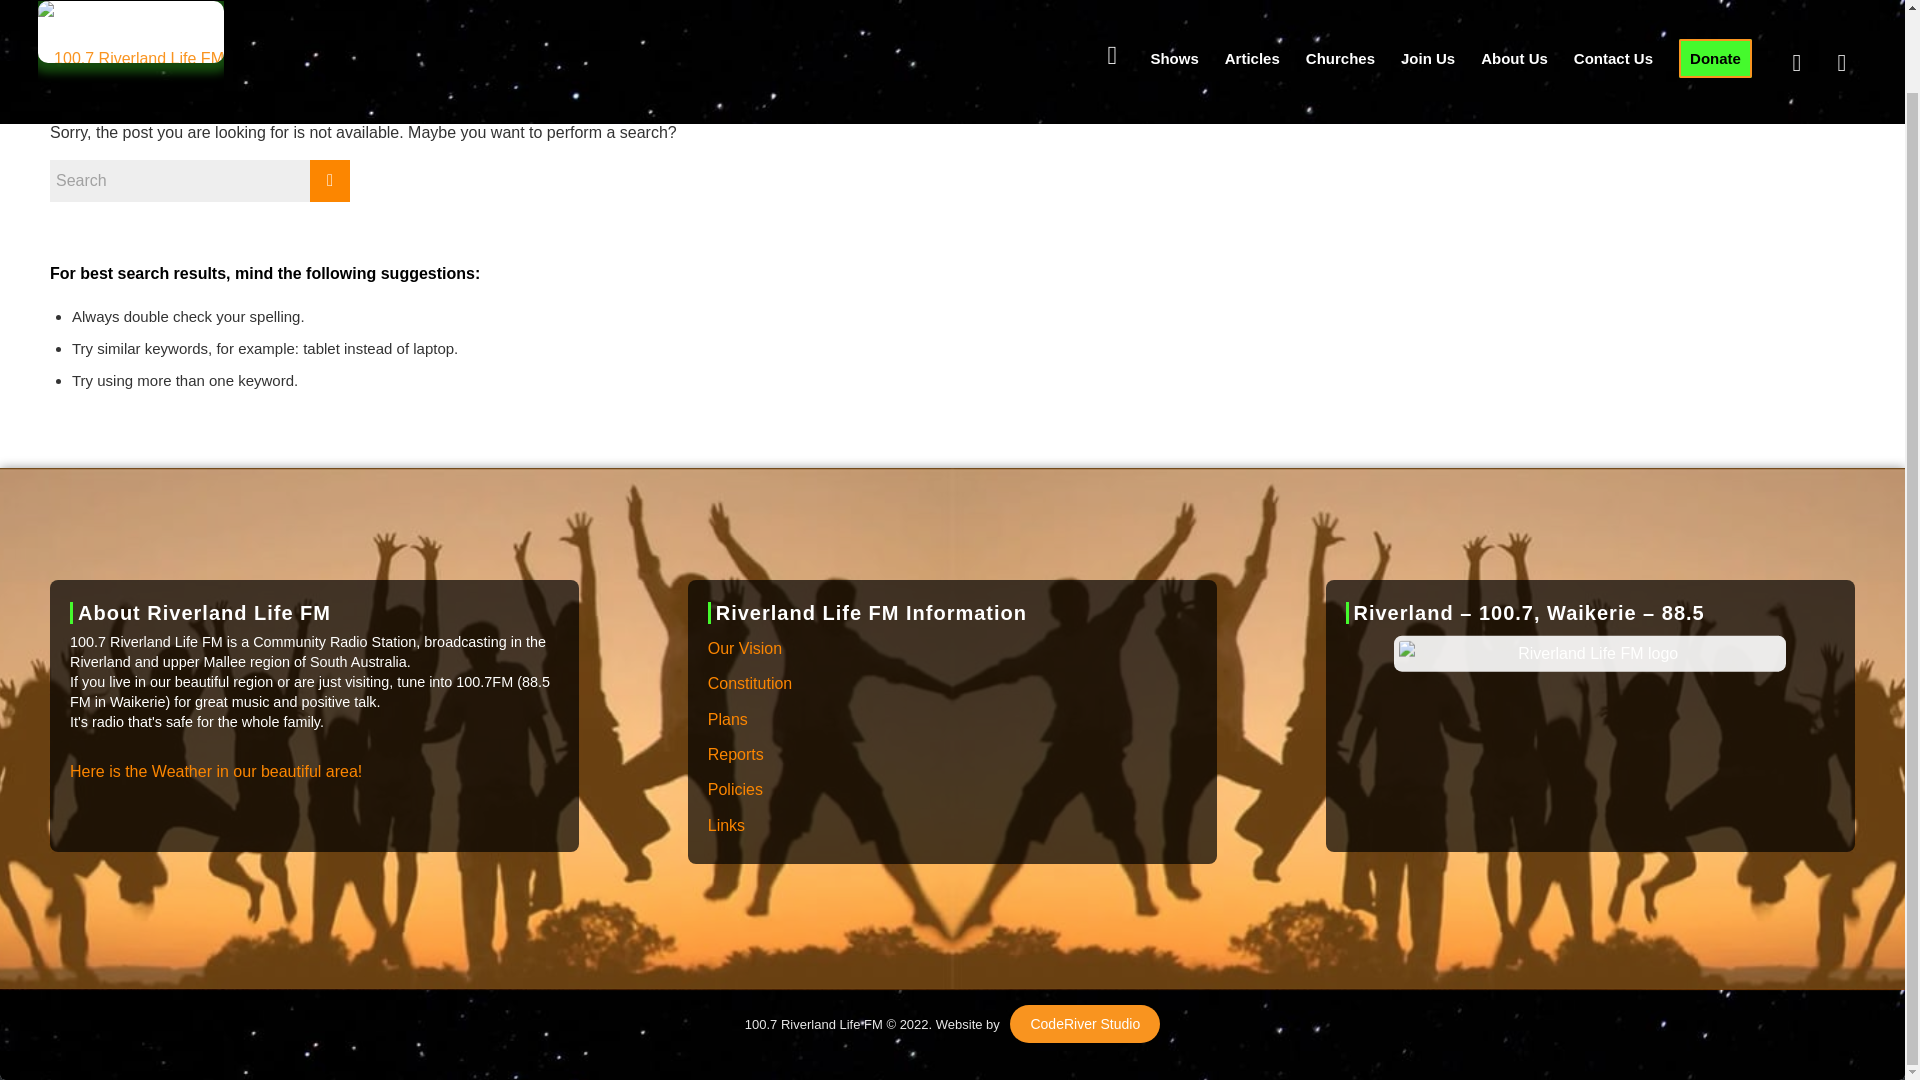 Image resolution: width=1920 pixels, height=1080 pixels. What do you see at coordinates (1340, 15) in the screenshot?
I see `Churches` at bounding box center [1340, 15].